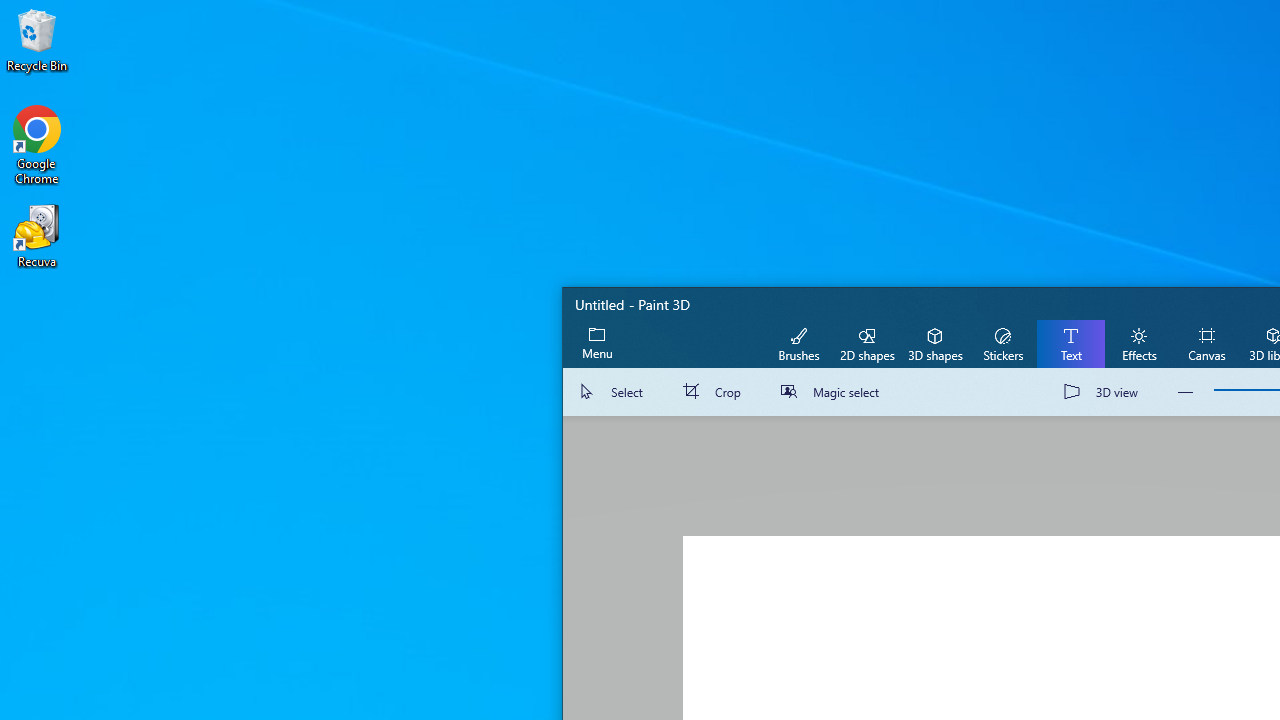  What do you see at coordinates (799, 343) in the screenshot?
I see `Brushes` at bounding box center [799, 343].